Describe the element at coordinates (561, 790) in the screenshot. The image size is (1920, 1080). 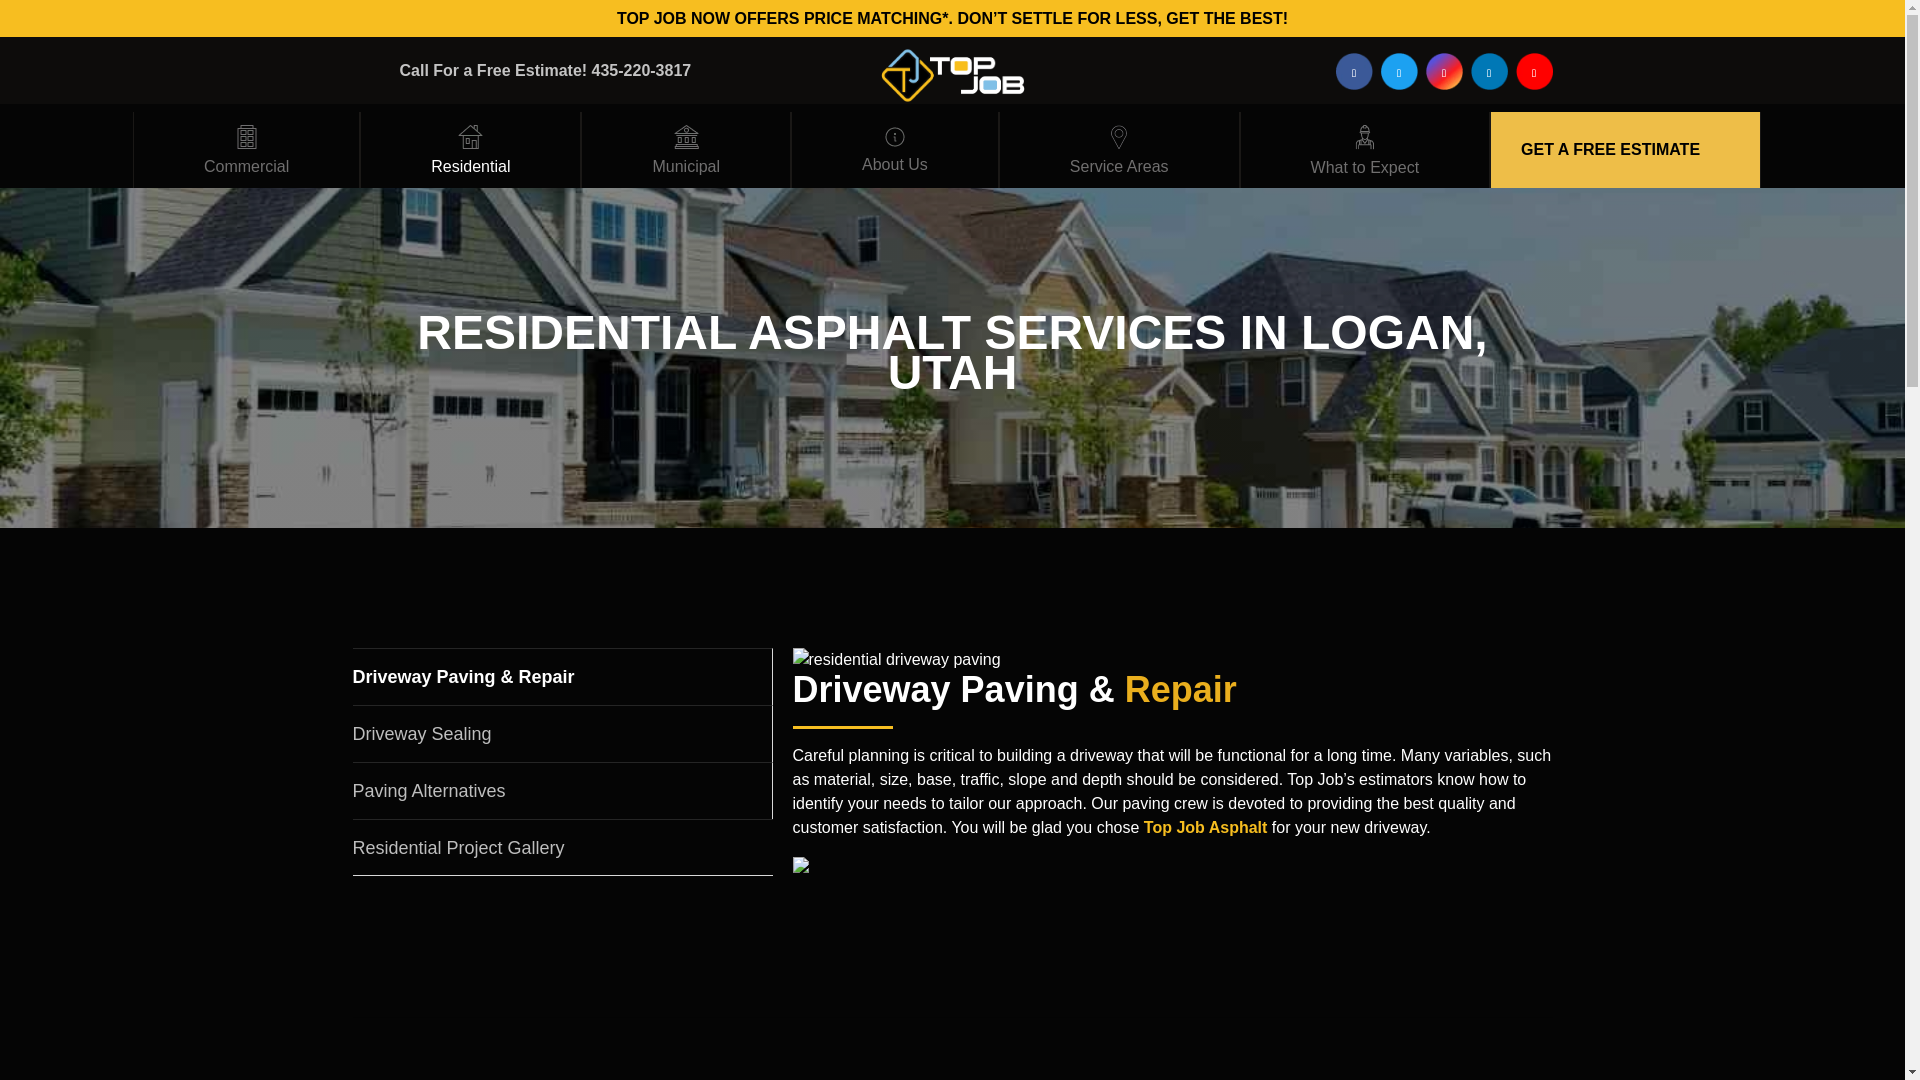
I see `Paving Alternatives` at that location.